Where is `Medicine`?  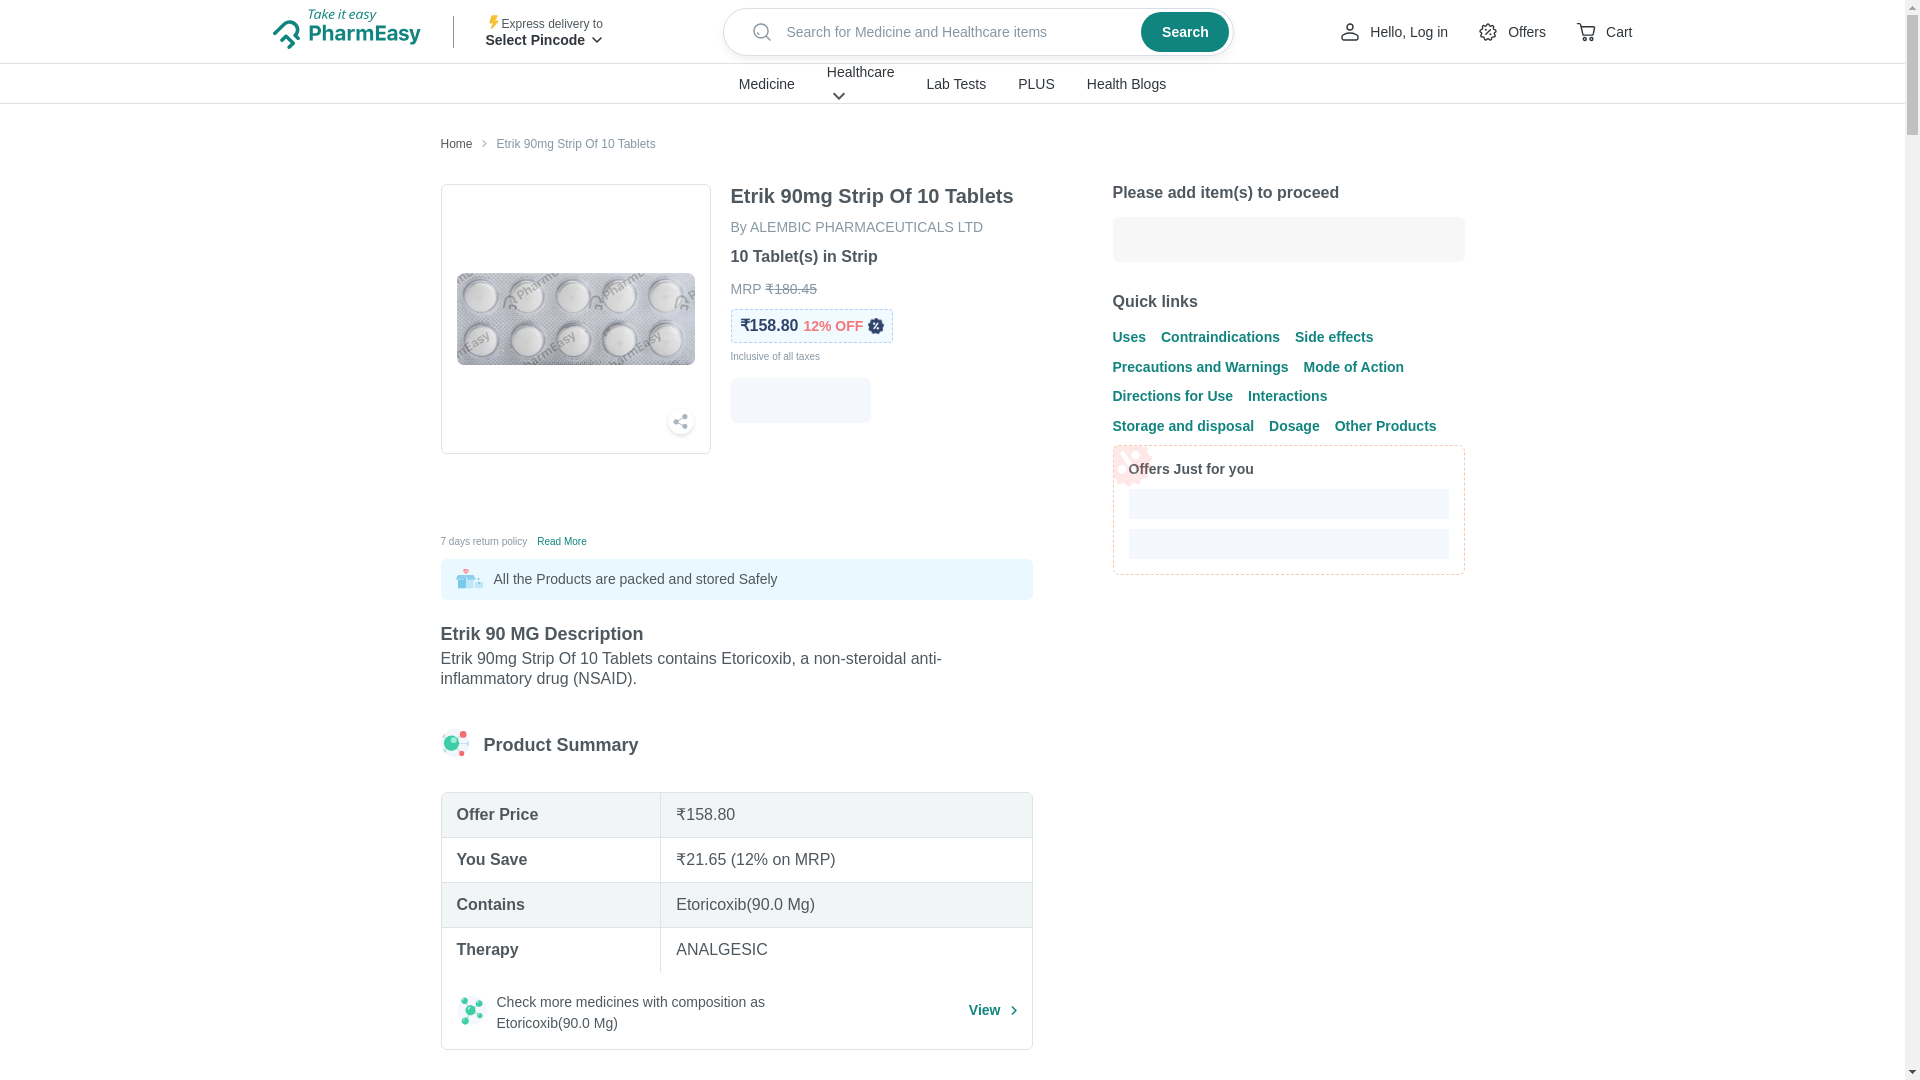 Medicine is located at coordinates (766, 84).